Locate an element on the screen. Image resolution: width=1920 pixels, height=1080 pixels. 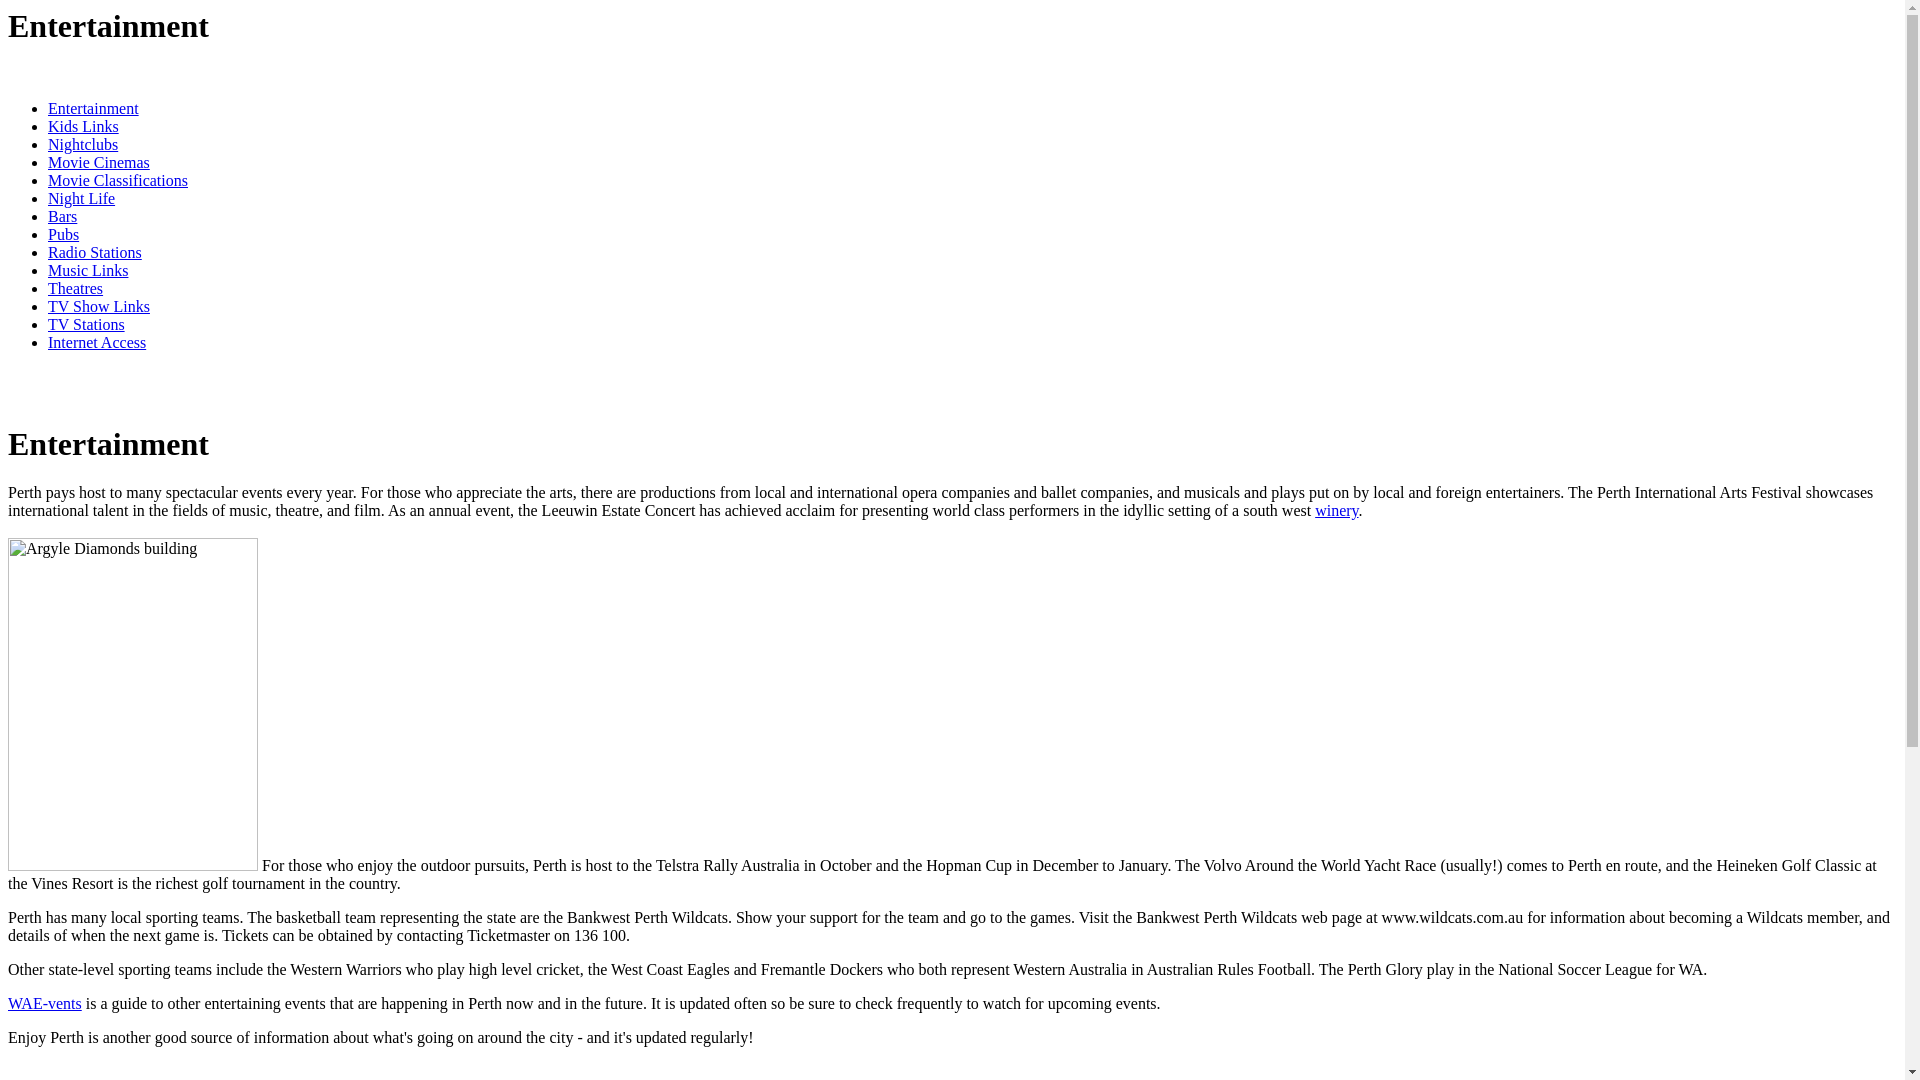
WAE-vents is located at coordinates (45, 1004).